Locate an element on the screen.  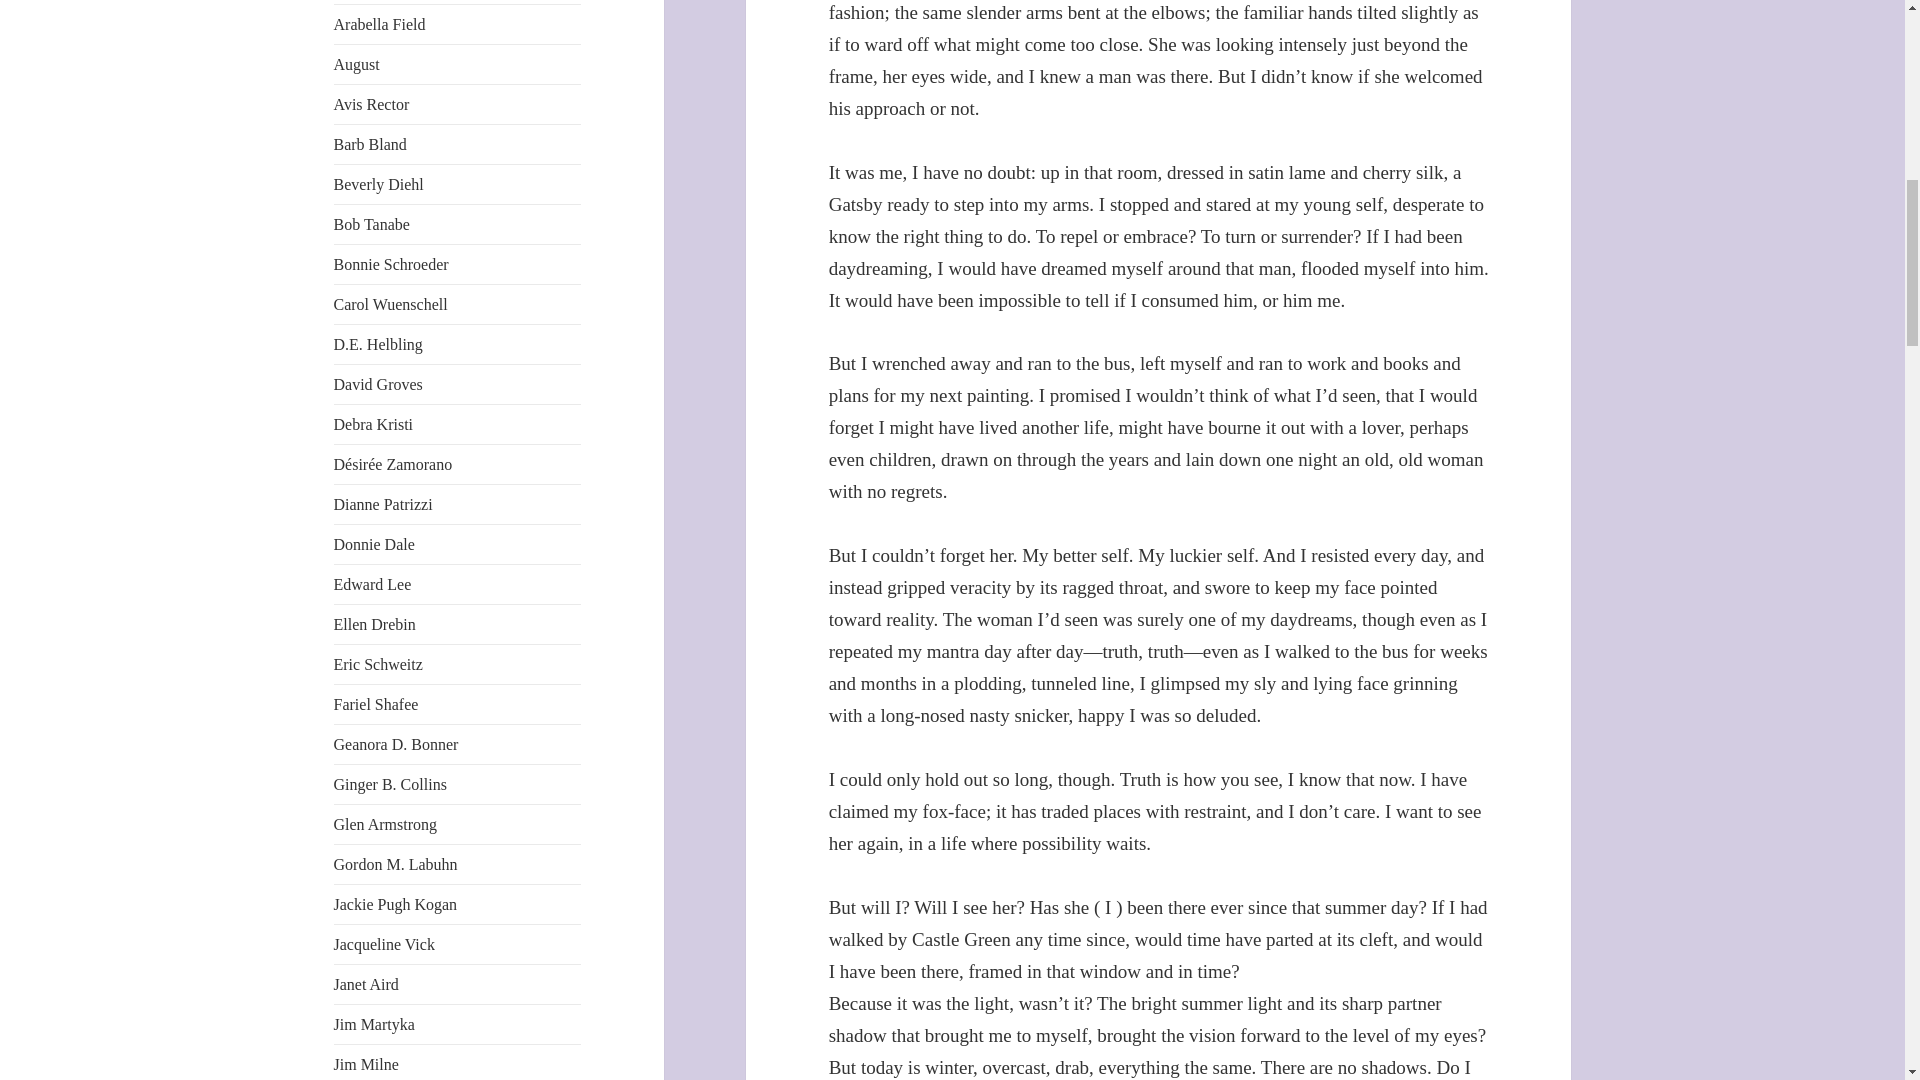
Carol Wuenschell is located at coordinates (390, 304).